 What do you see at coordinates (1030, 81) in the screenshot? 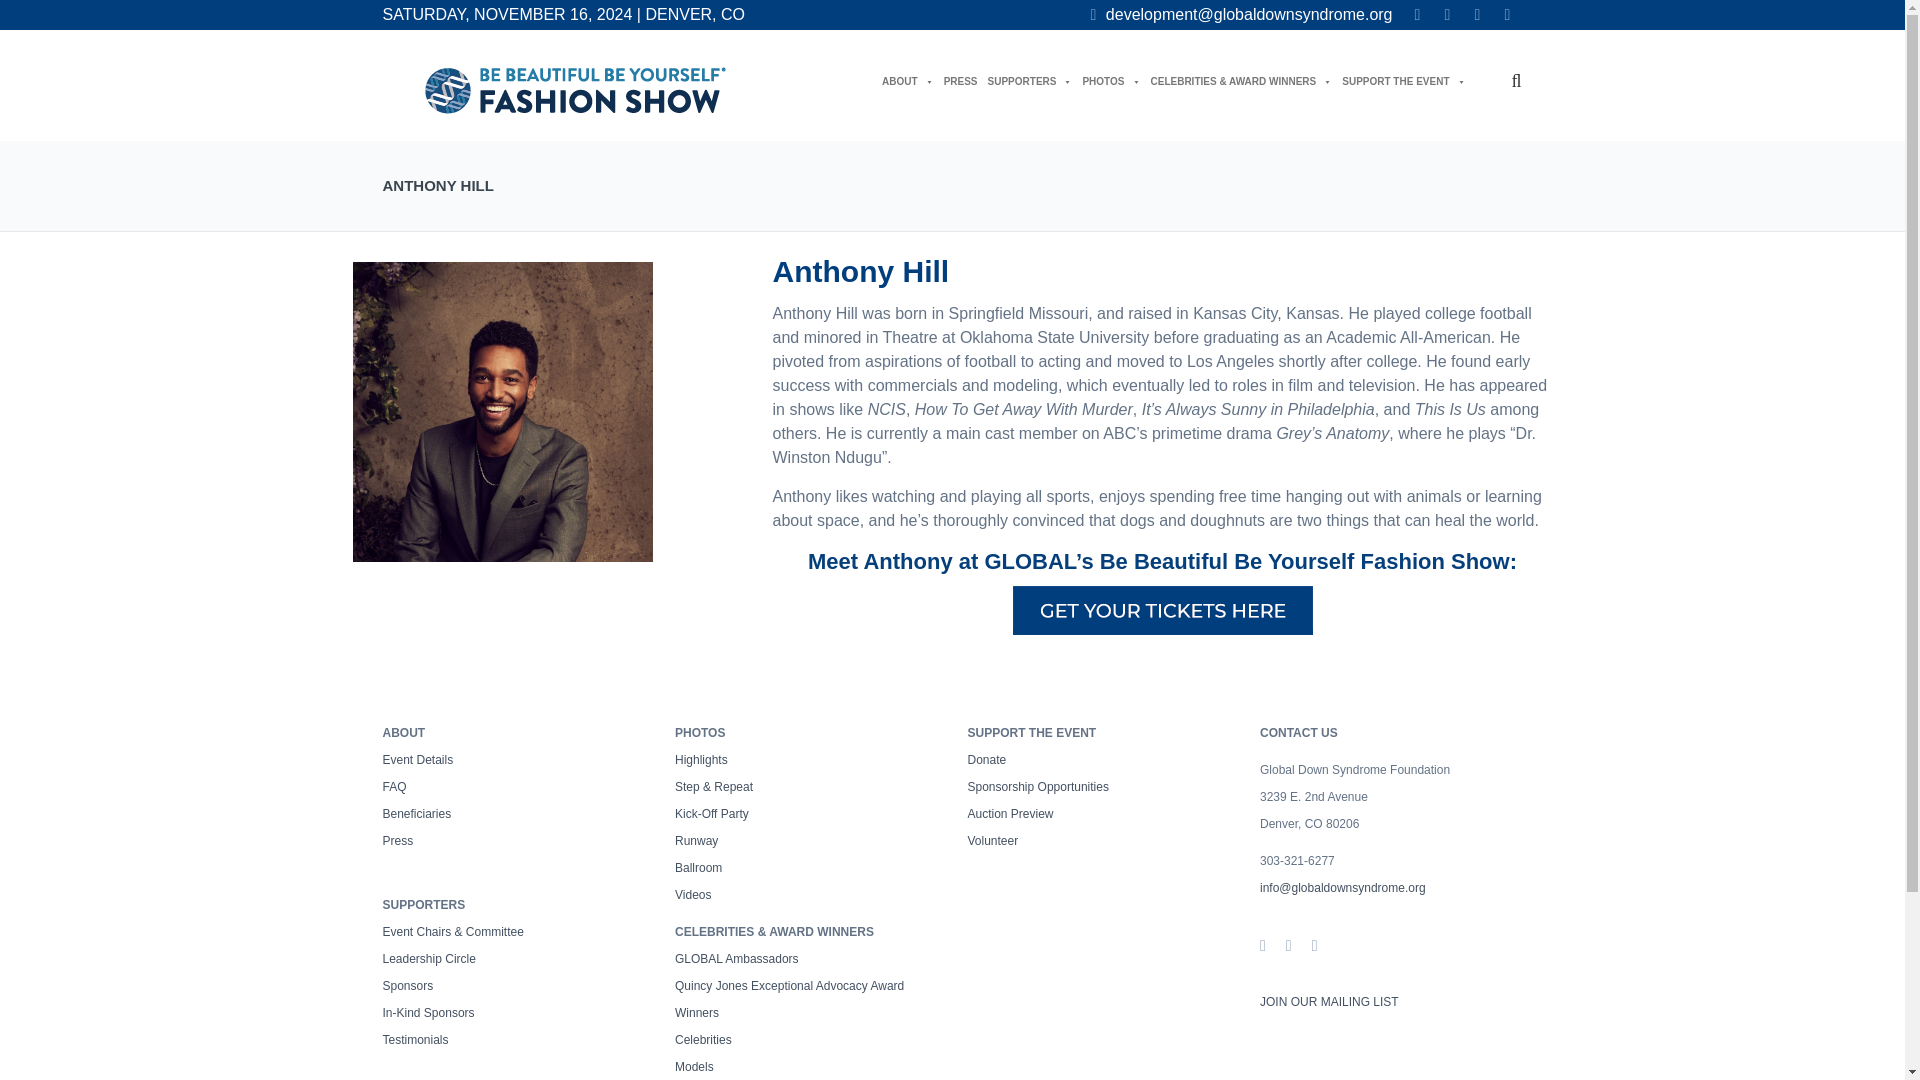
I see `SUPPORTERS` at bounding box center [1030, 81].